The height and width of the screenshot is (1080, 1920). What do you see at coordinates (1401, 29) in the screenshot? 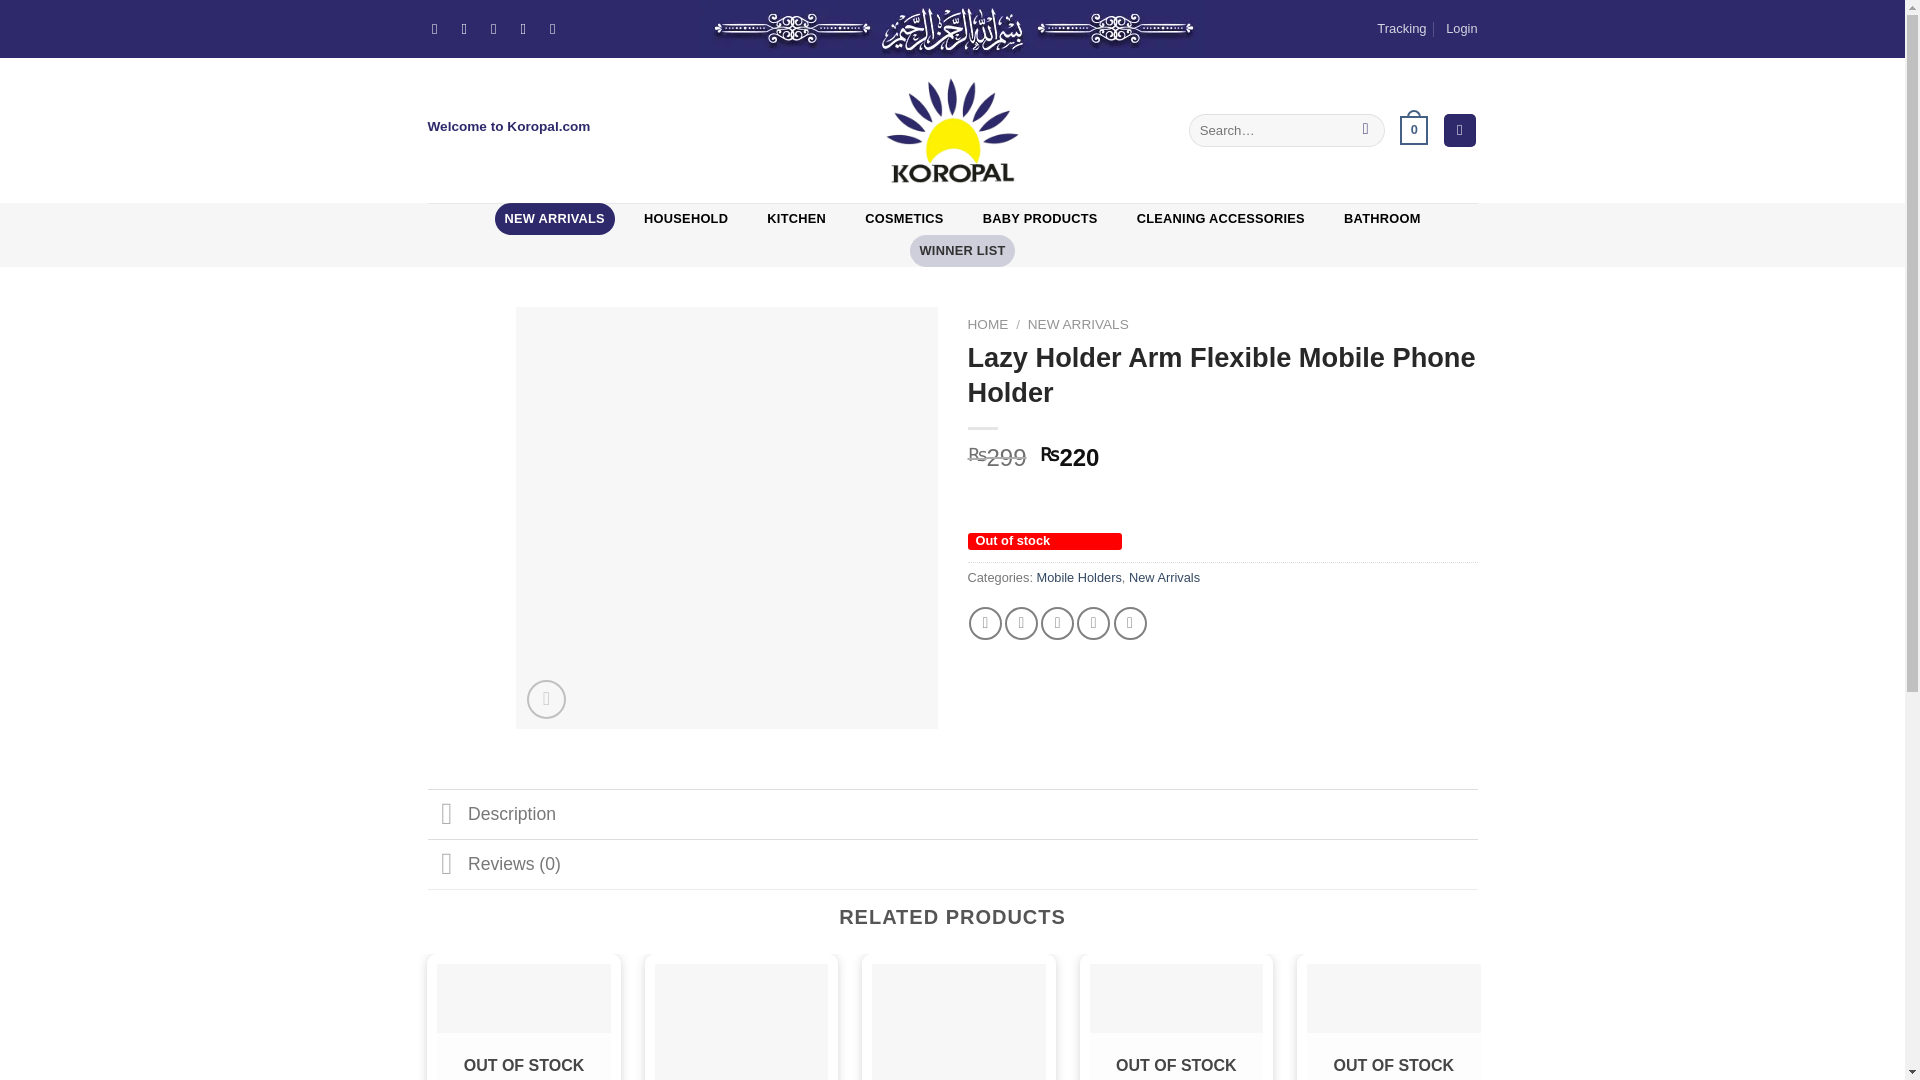
I see `Tracking` at bounding box center [1401, 29].